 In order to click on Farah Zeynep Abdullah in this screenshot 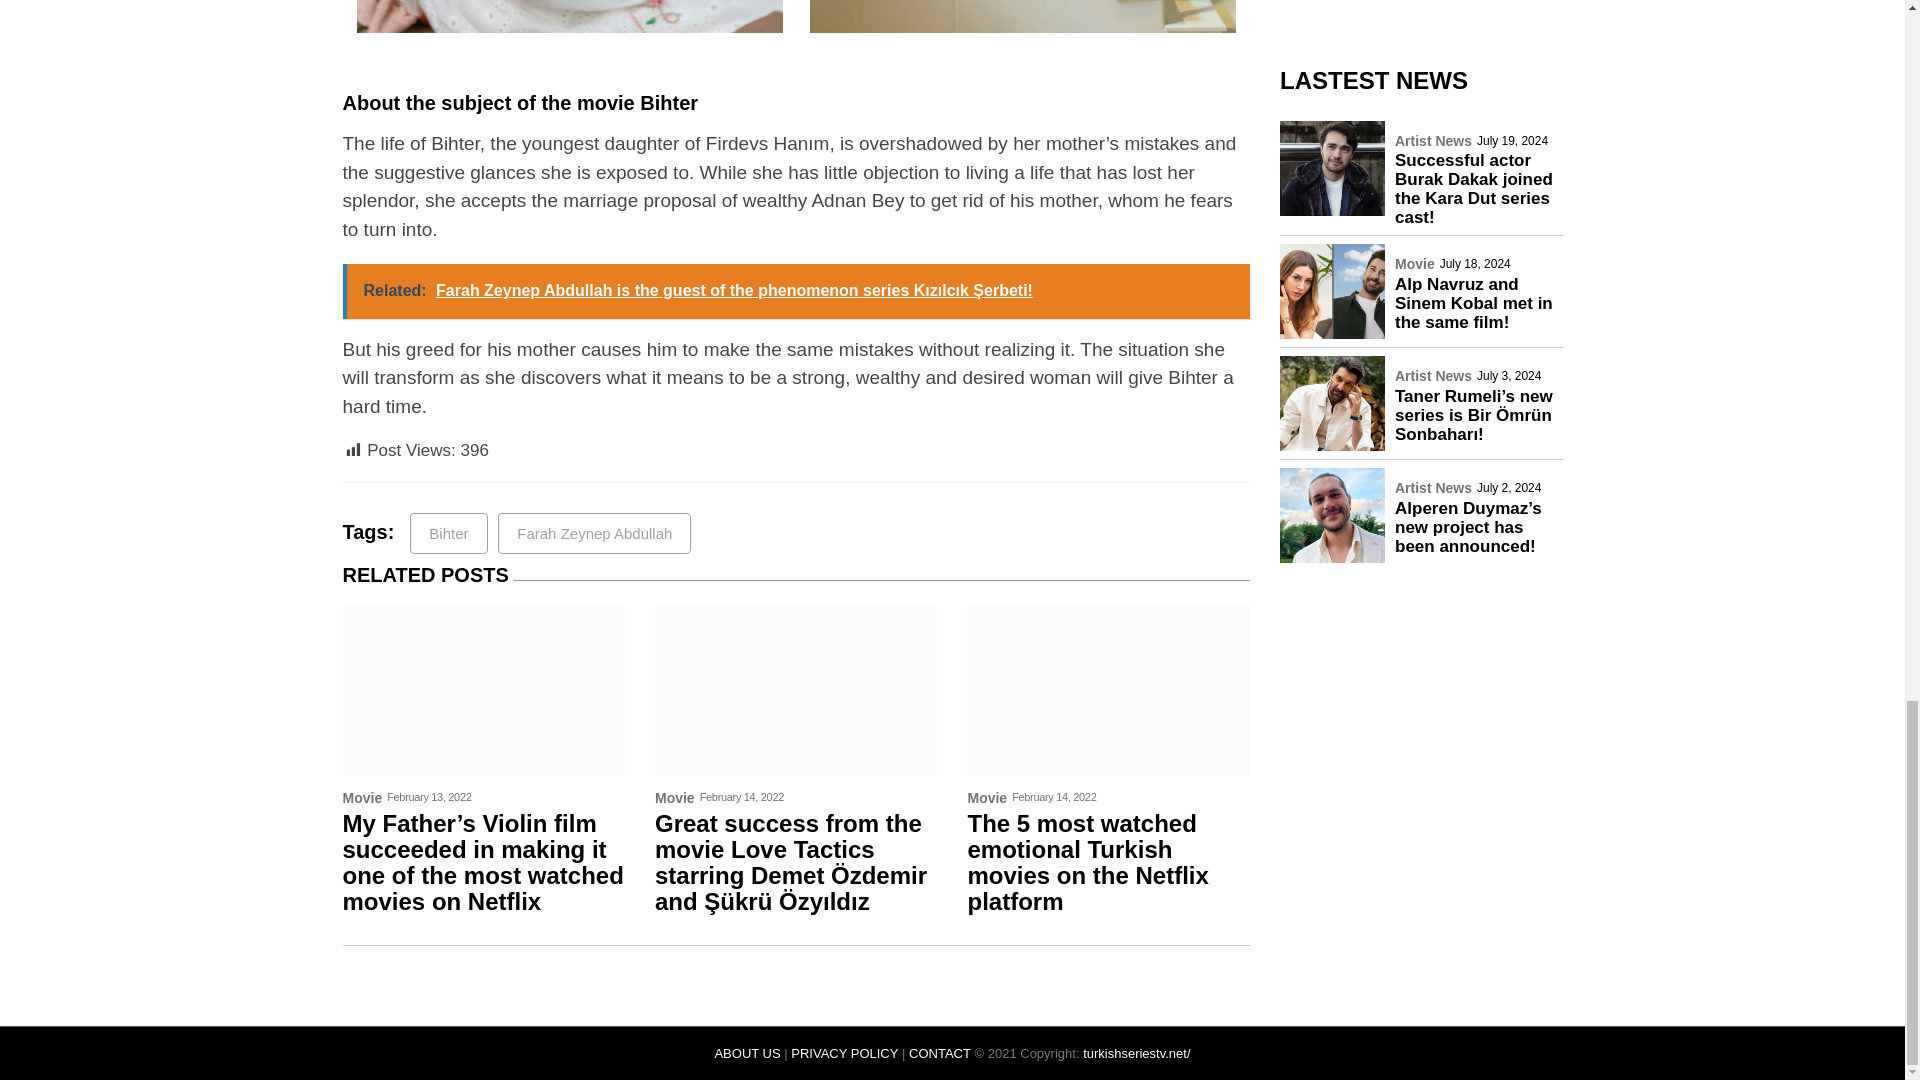, I will do `click(594, 534)`.